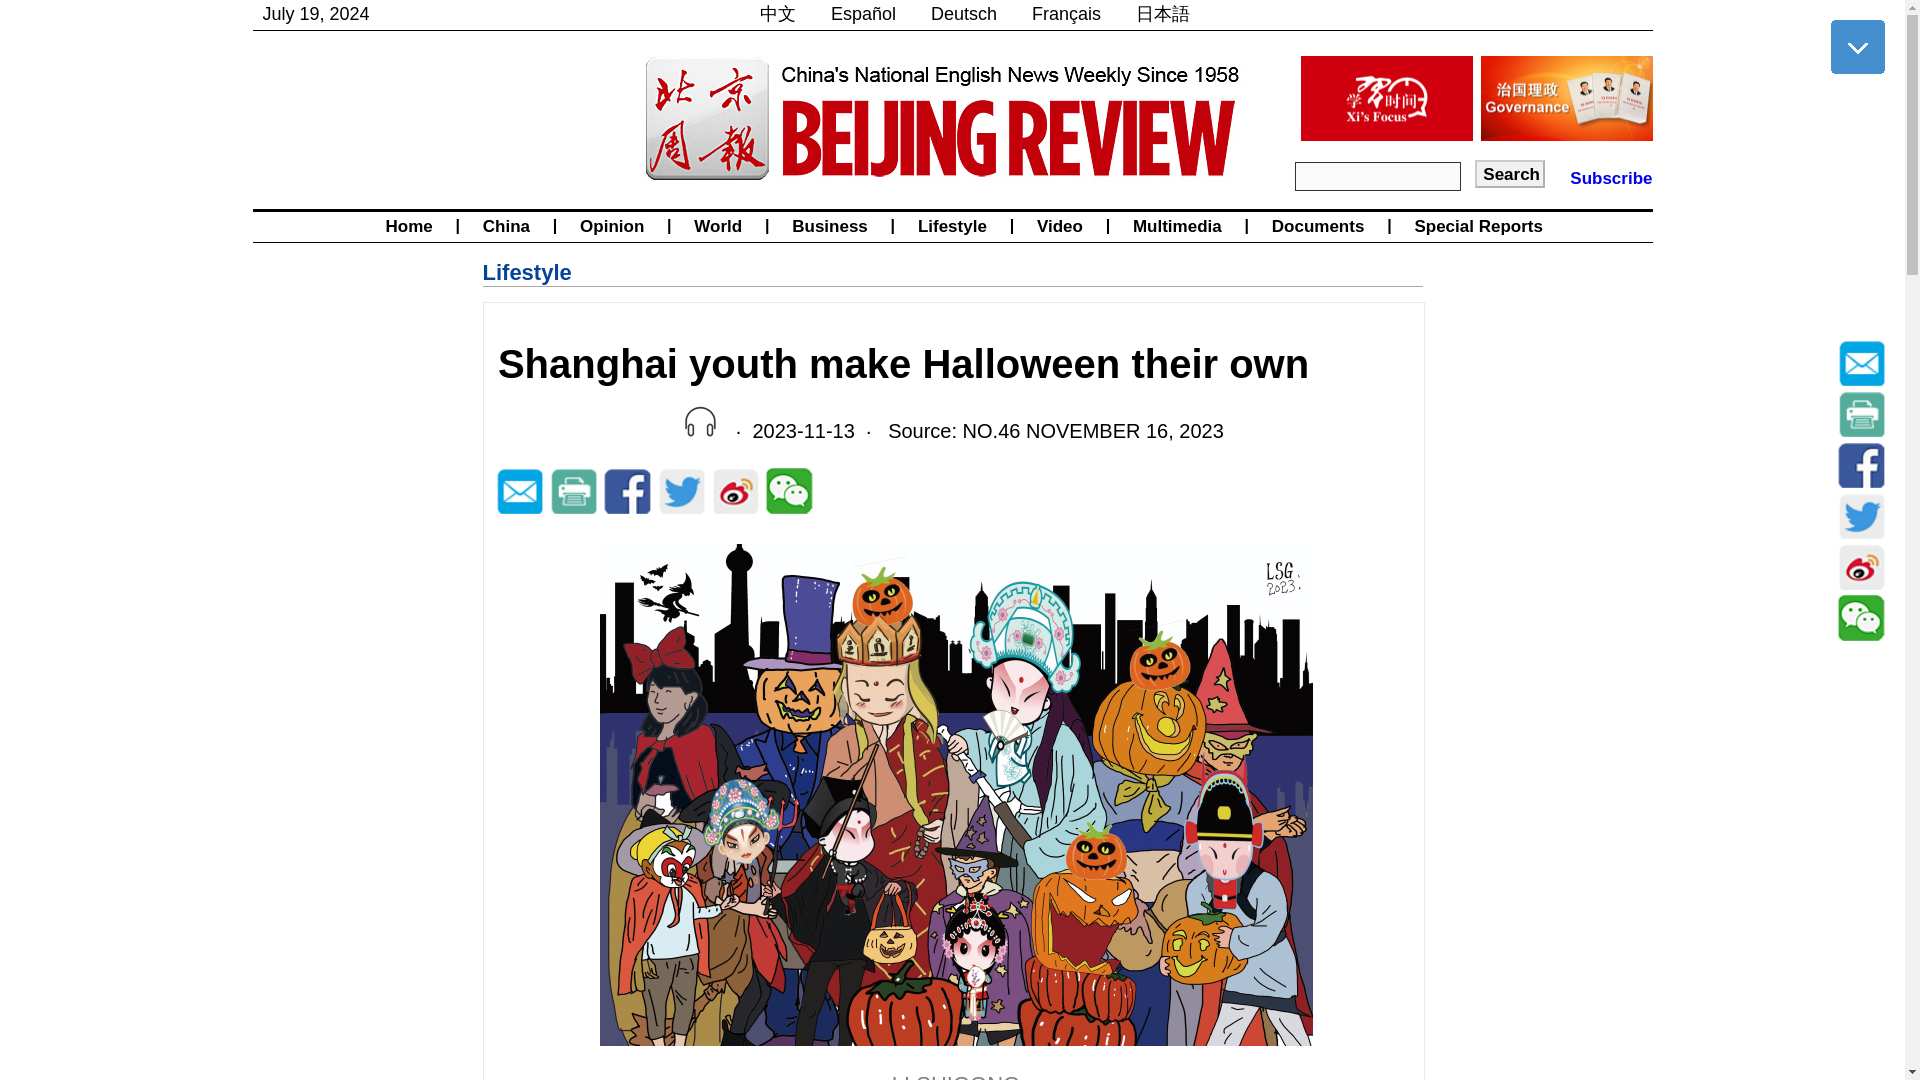 This screenshot has width=1920, height=1080. Describe the element at coordinates (830, 226) in the screenshot. I see `Business` at that location.